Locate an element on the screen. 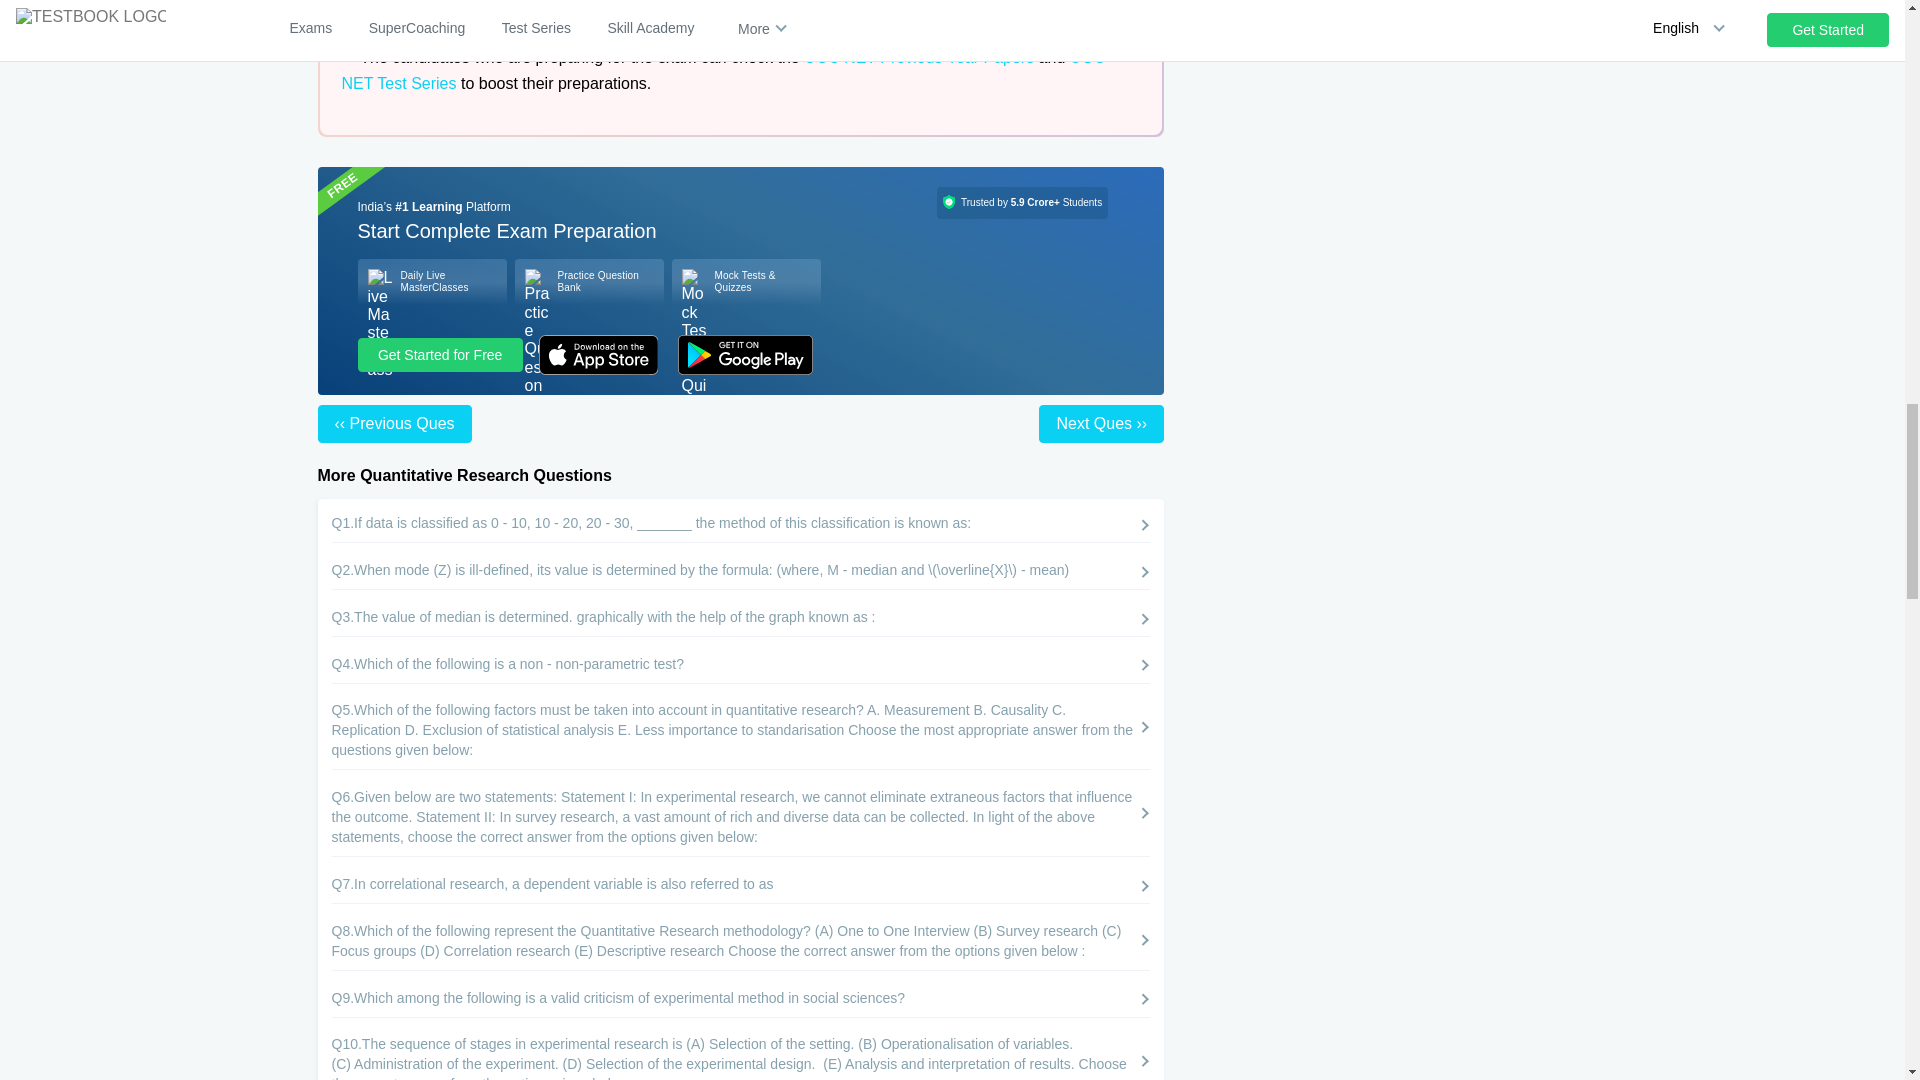 The width and height of the screenshot is (1920, 1080). Get Started for Free is located at coordinates (440, 354).